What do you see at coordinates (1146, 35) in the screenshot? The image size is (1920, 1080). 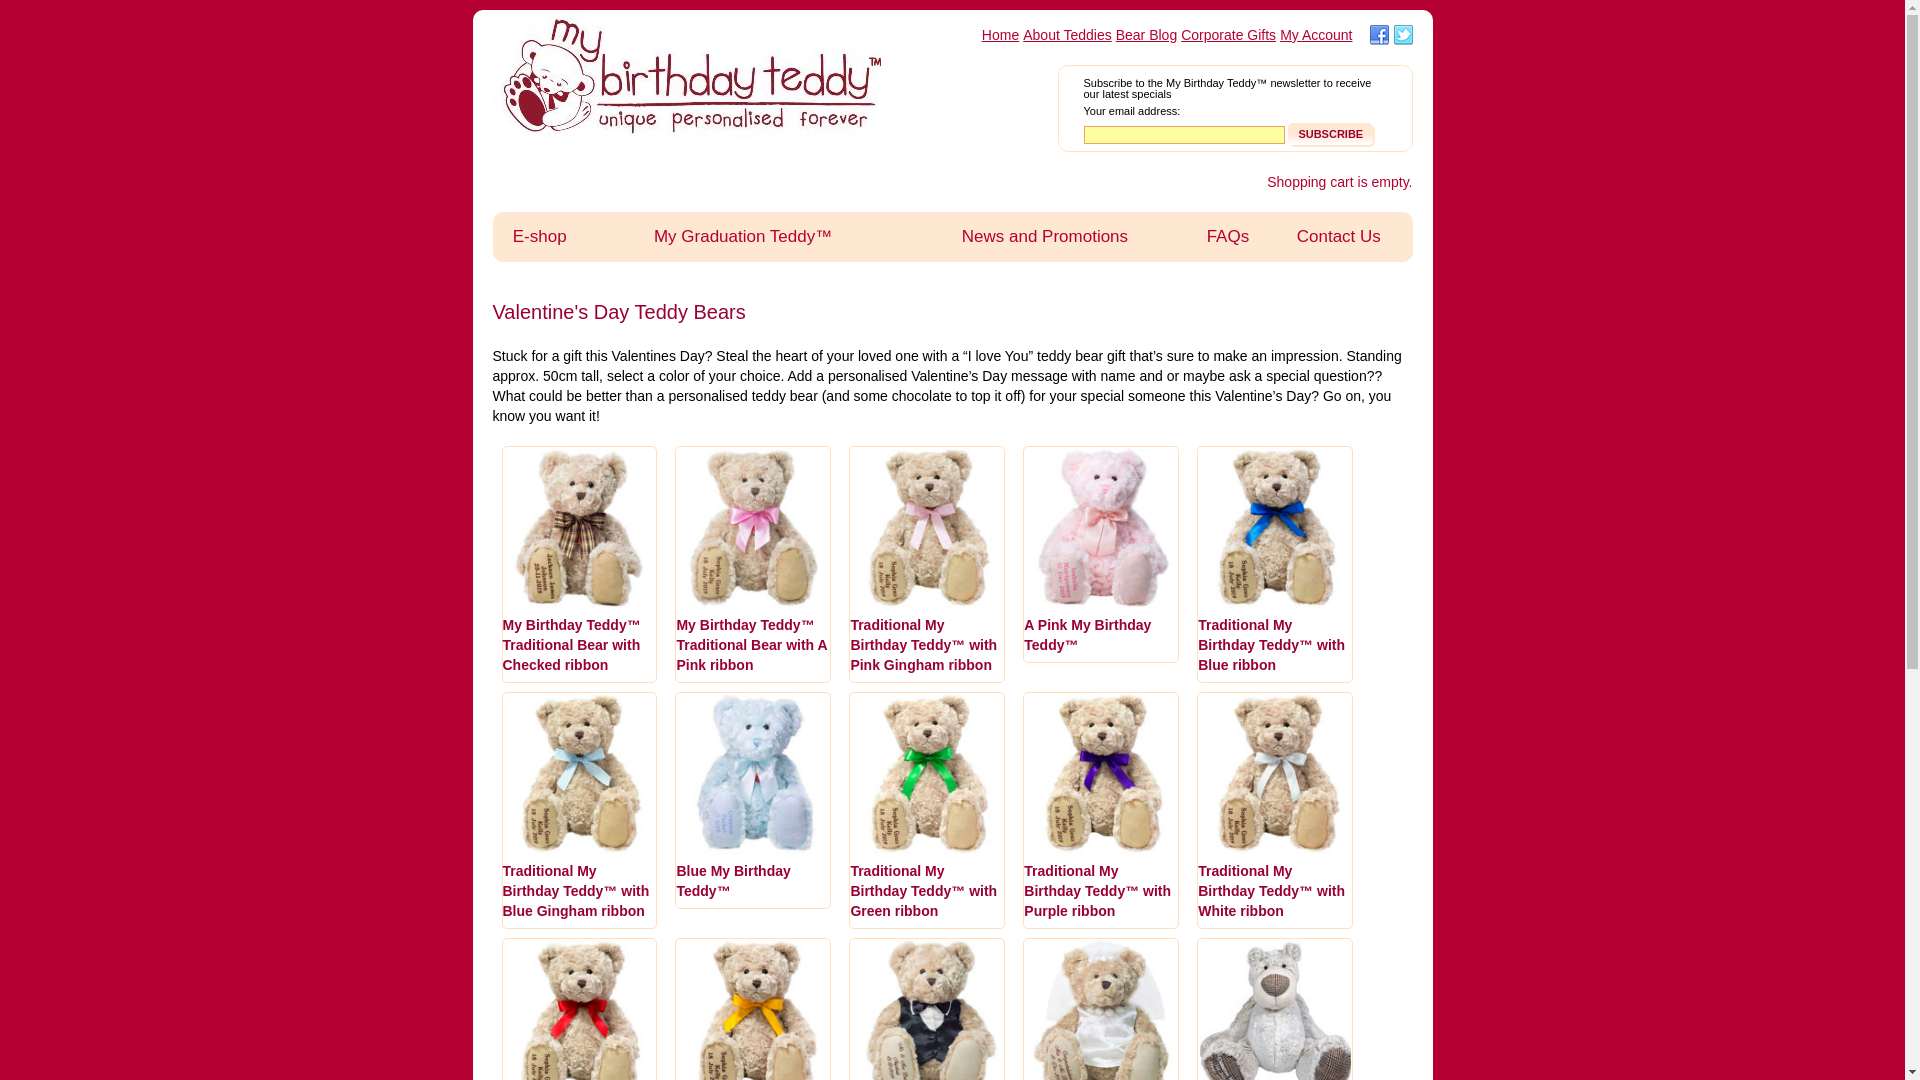 I see `Bear Blog` at bounding box center [1146, 35].